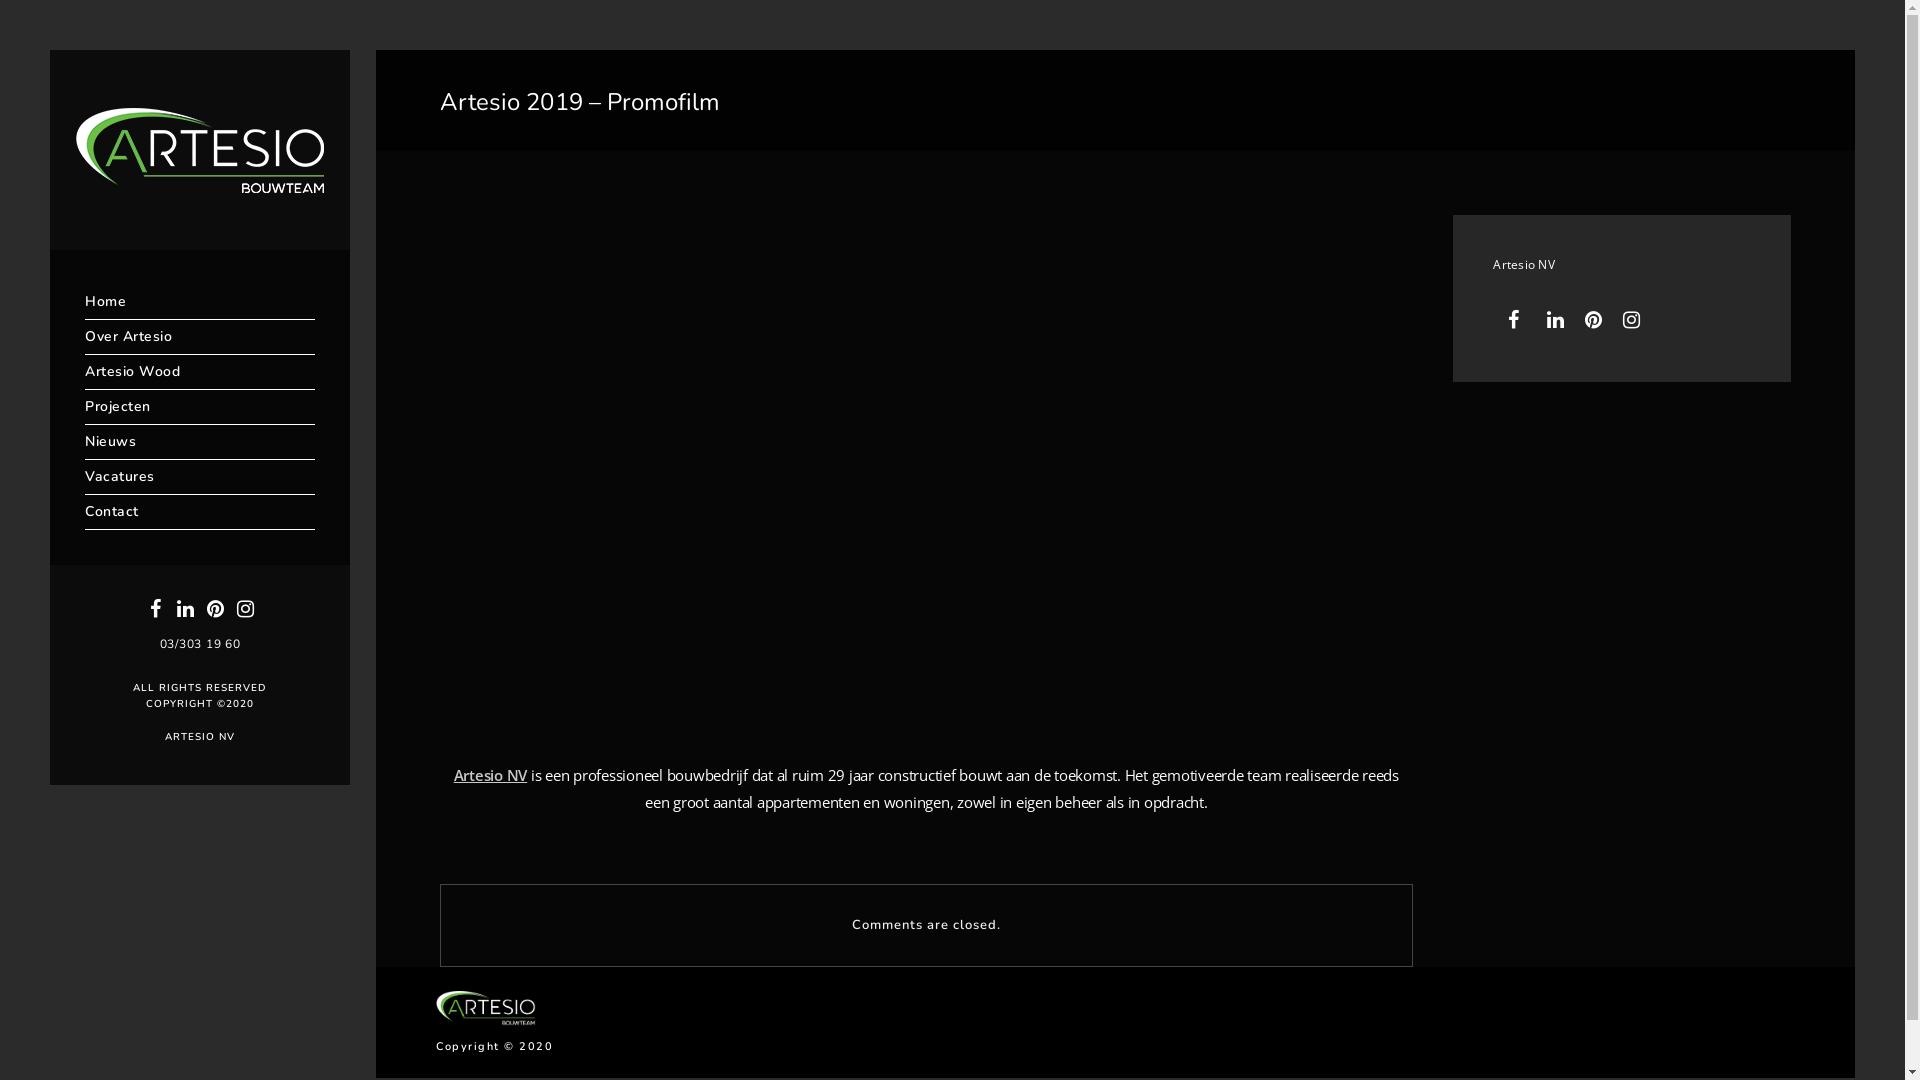 The image size is (1920, 1080). I want to click on Home, so click(200, 302).